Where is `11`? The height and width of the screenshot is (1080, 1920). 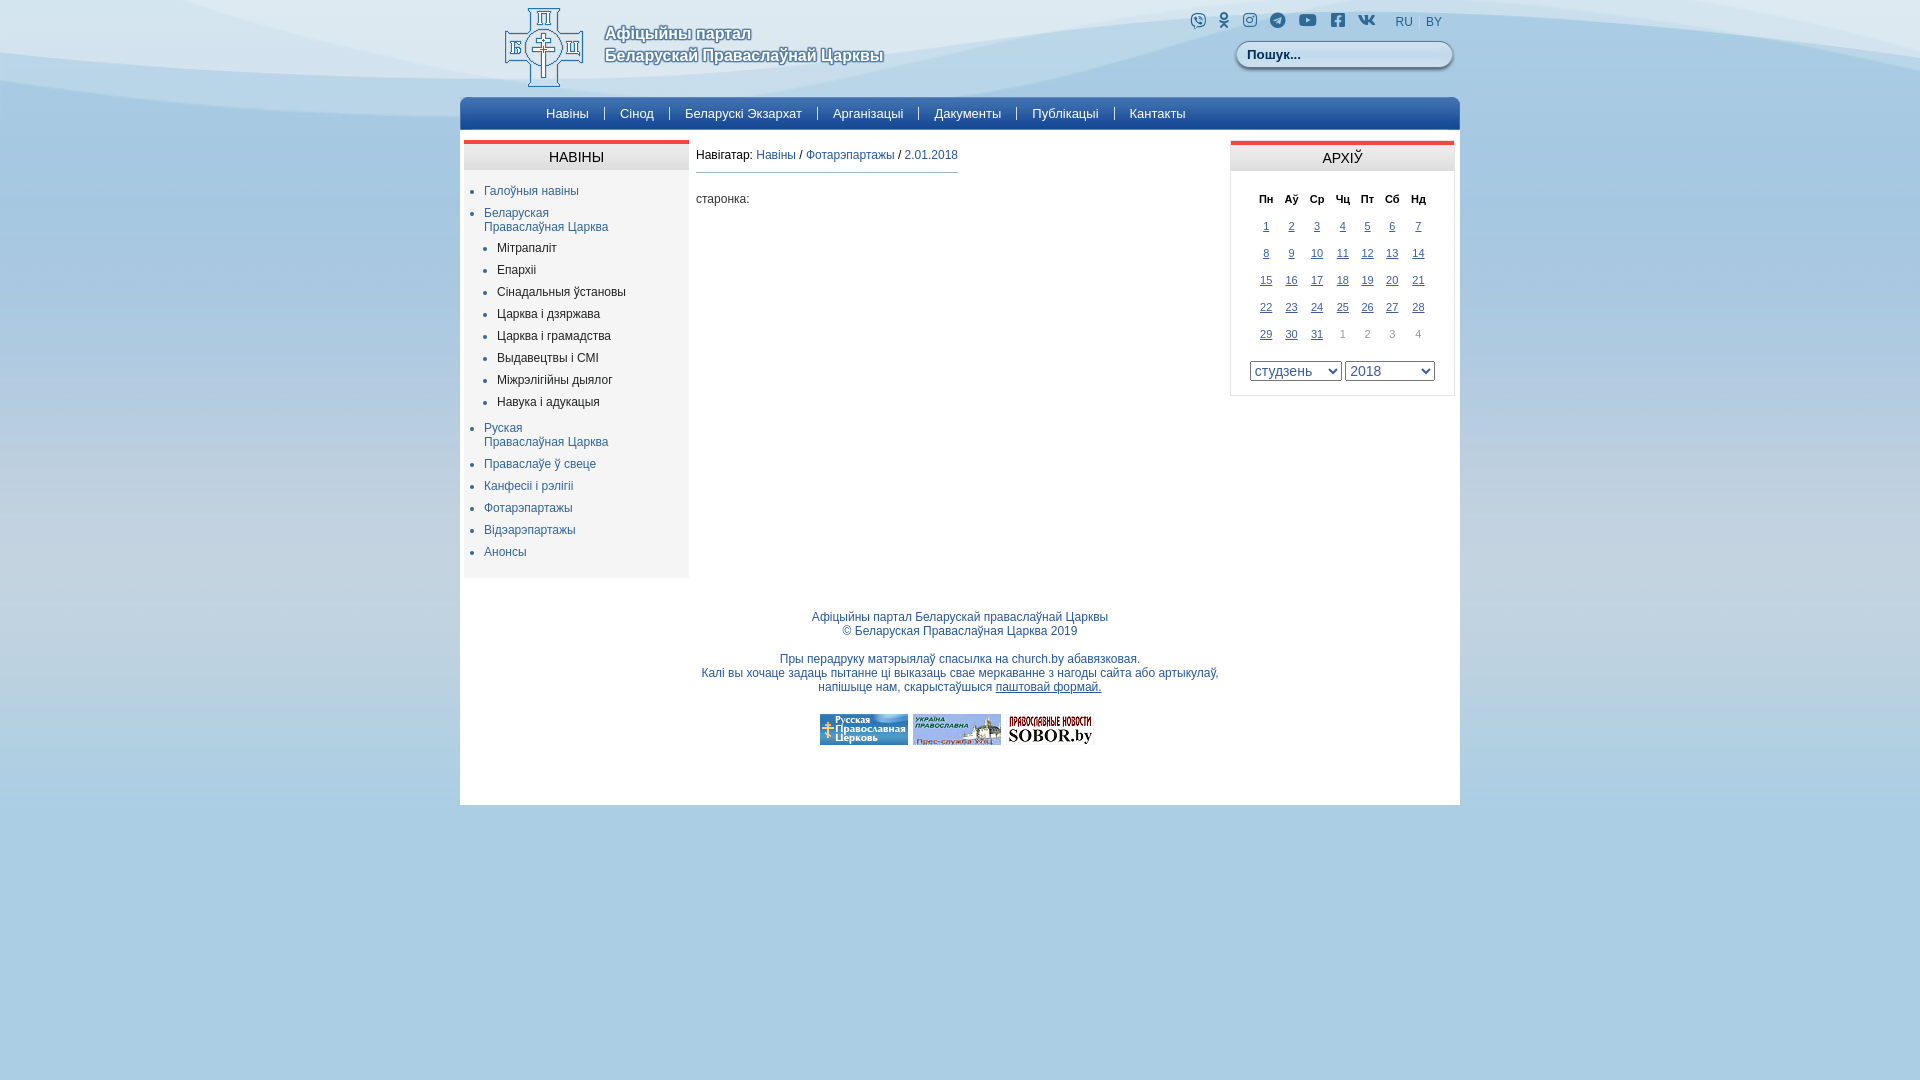
11 is located at coordinates (1343, 252).